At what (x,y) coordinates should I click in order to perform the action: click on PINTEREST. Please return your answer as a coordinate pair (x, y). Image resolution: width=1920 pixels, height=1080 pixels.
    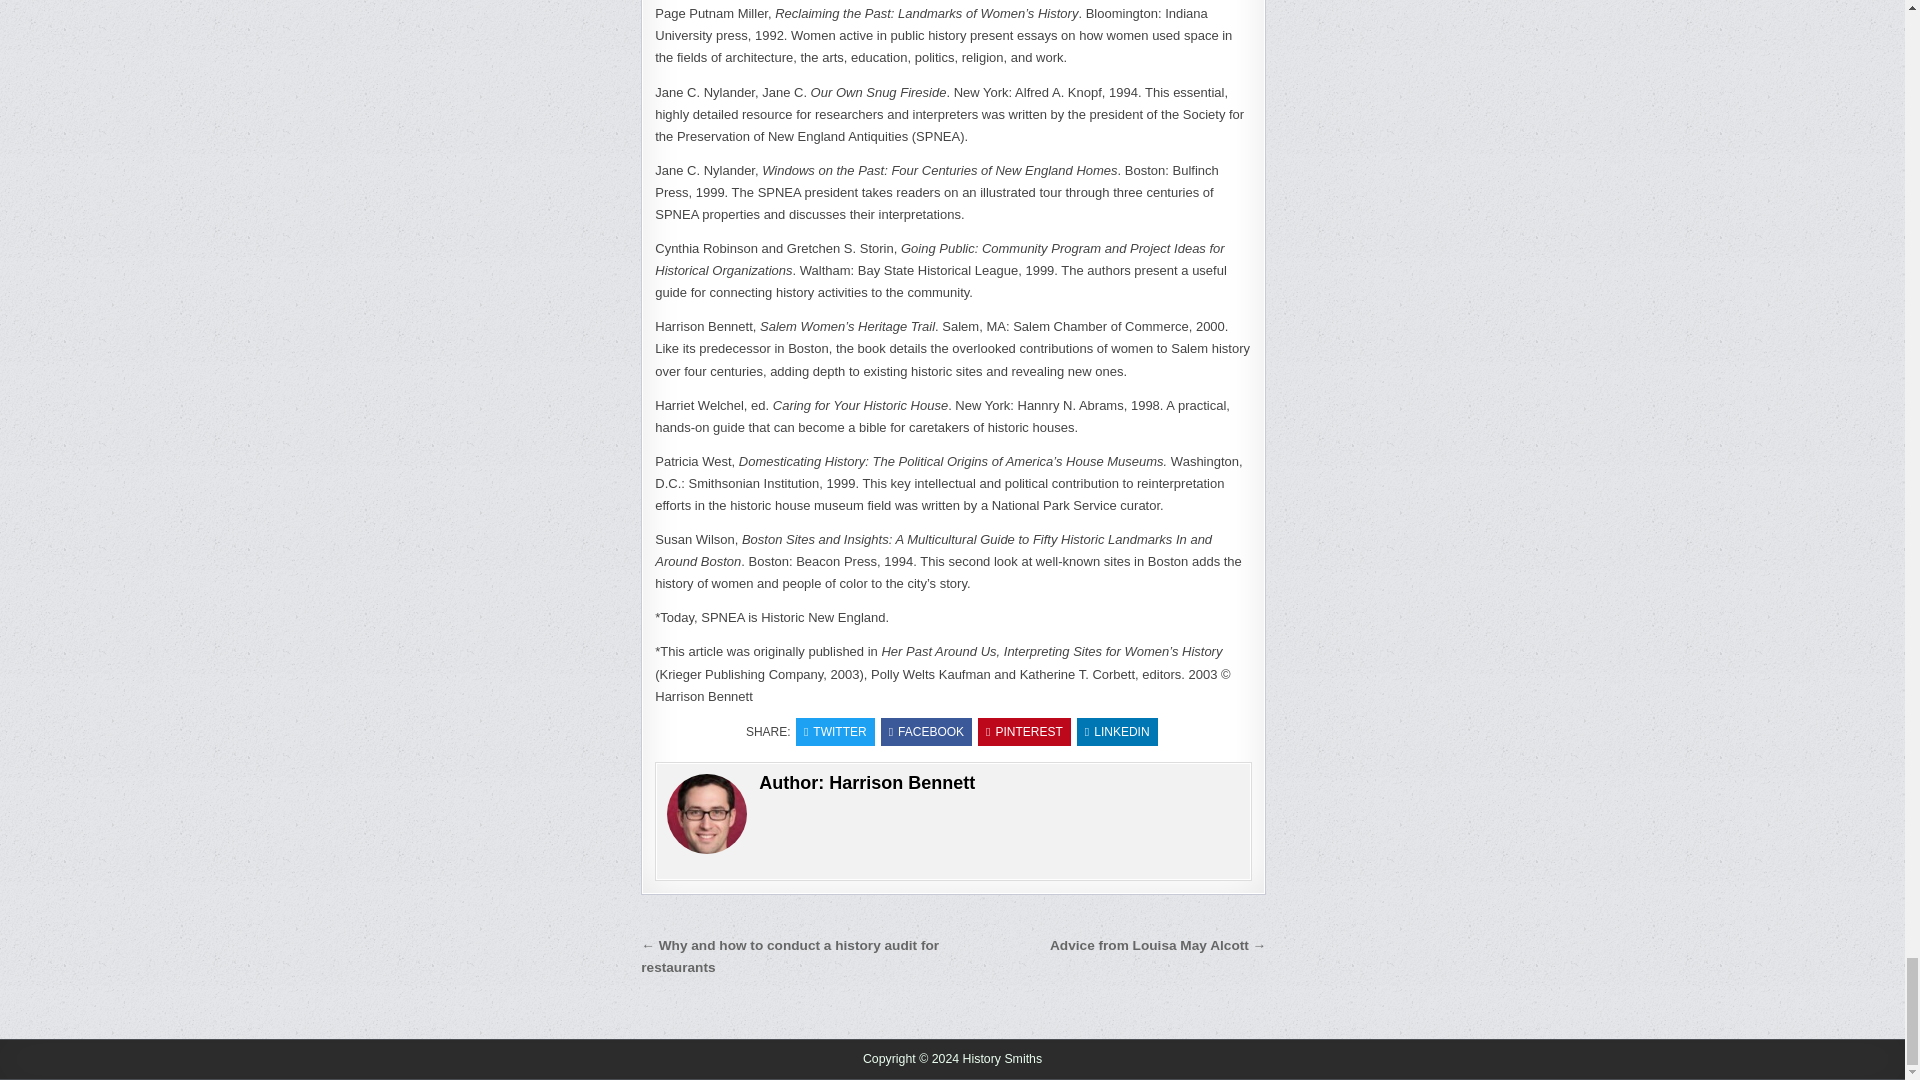
    Looking at the image, I should click on (1024, 732).